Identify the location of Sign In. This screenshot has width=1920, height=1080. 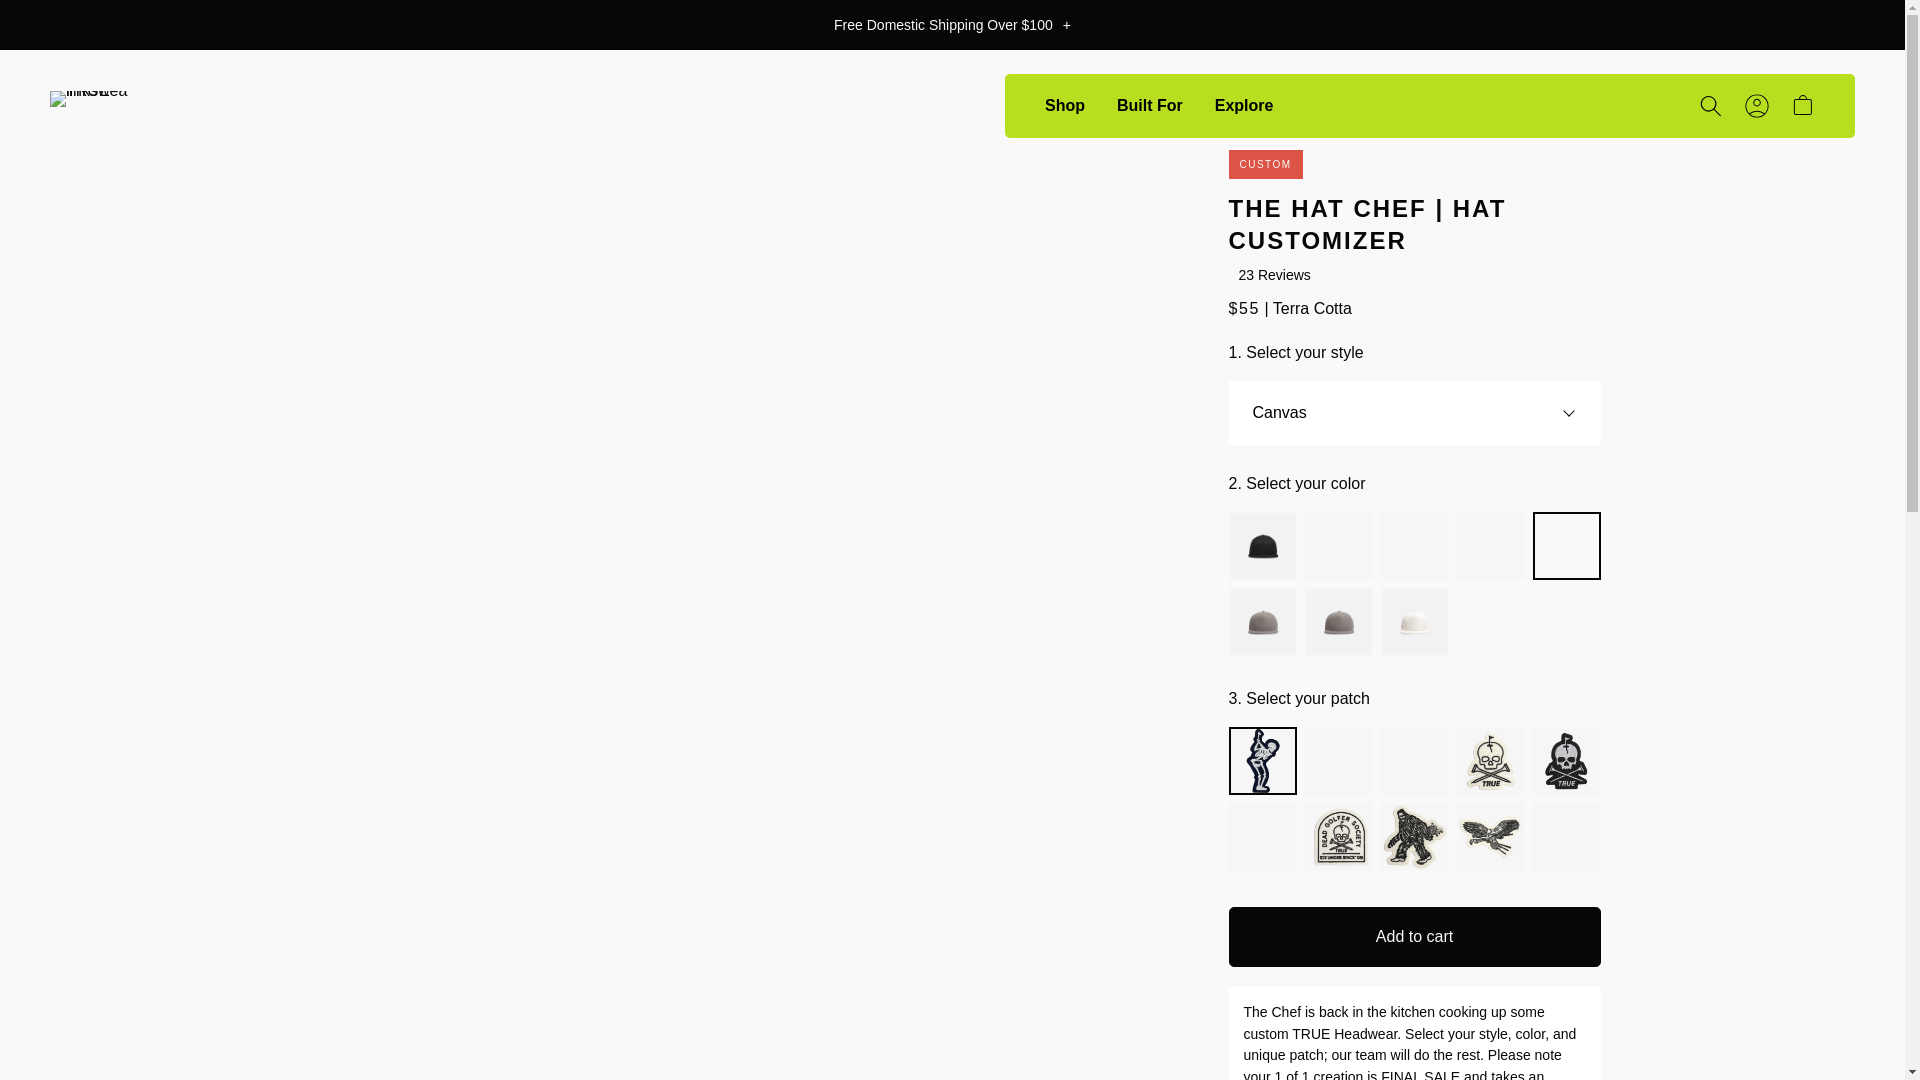
(1756, 105).